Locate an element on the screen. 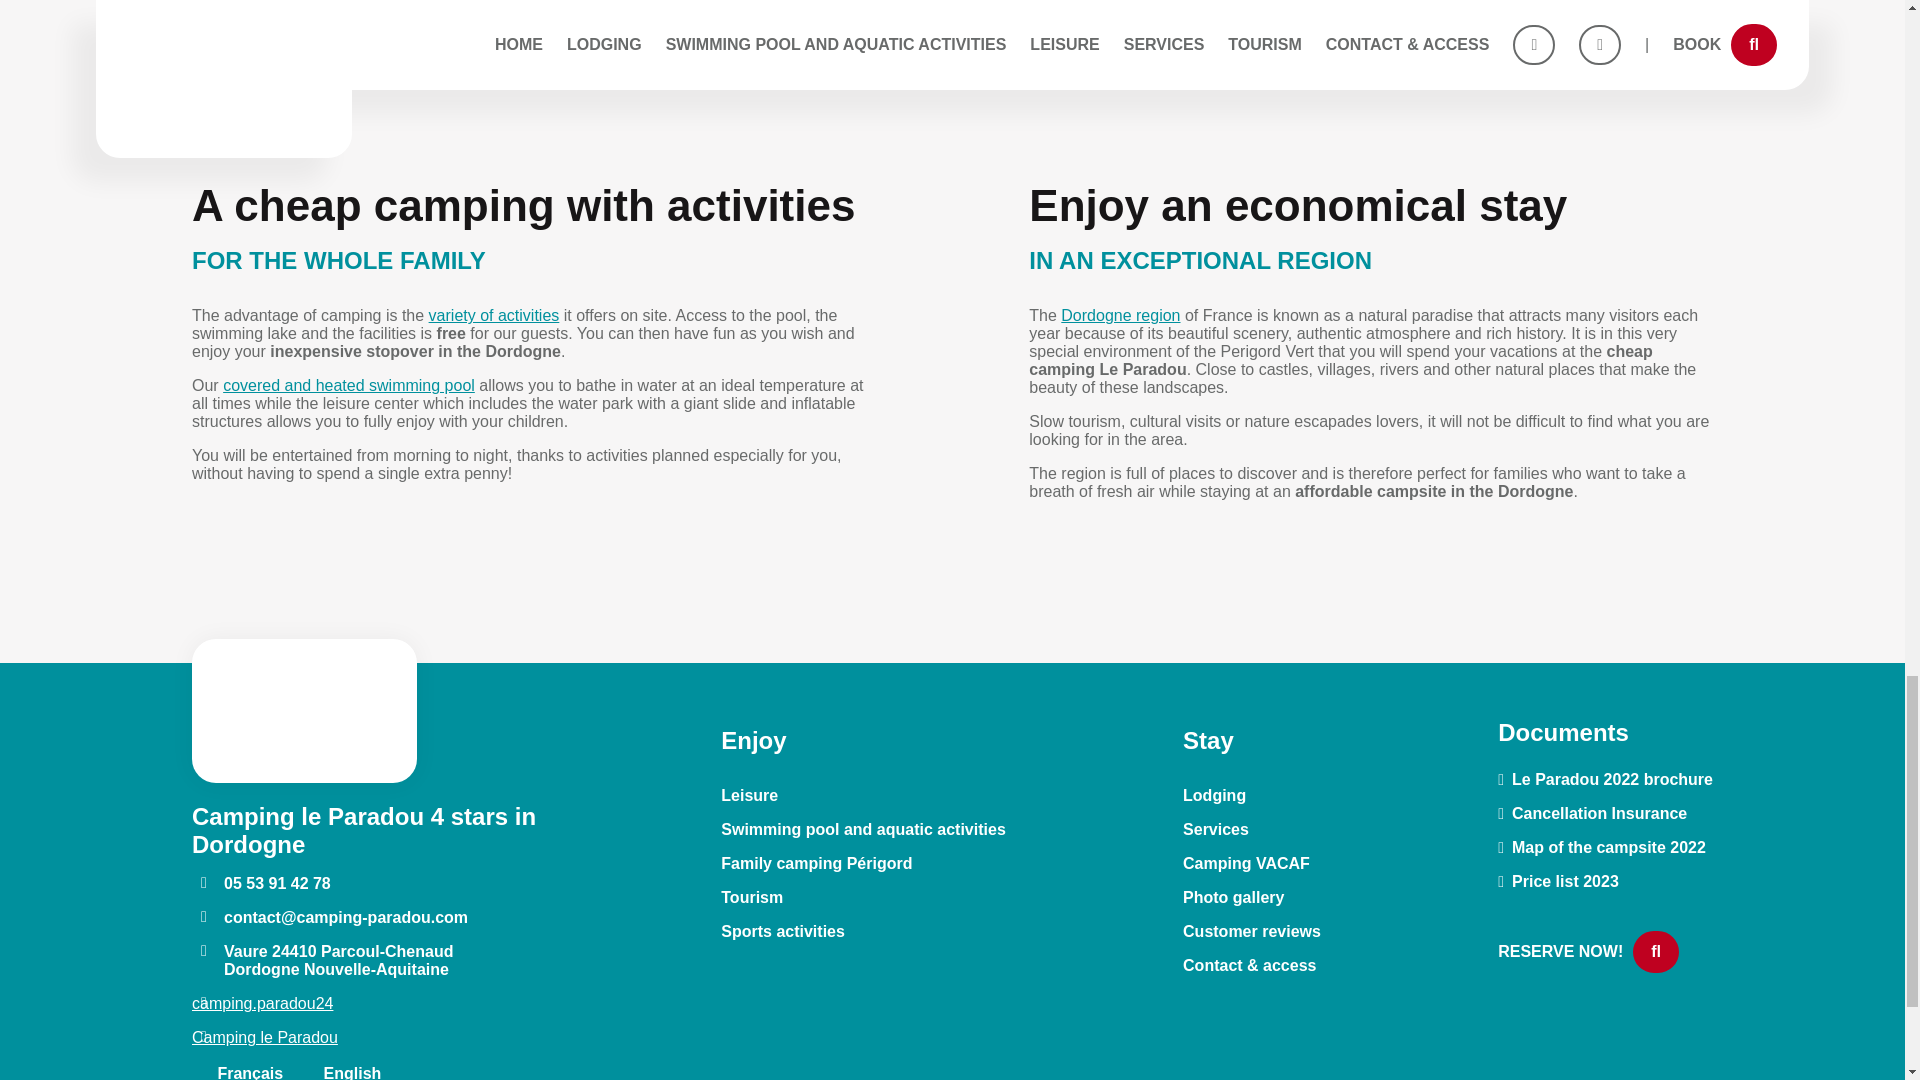  camping.paradou24 is located at coordinates (262, 1002).